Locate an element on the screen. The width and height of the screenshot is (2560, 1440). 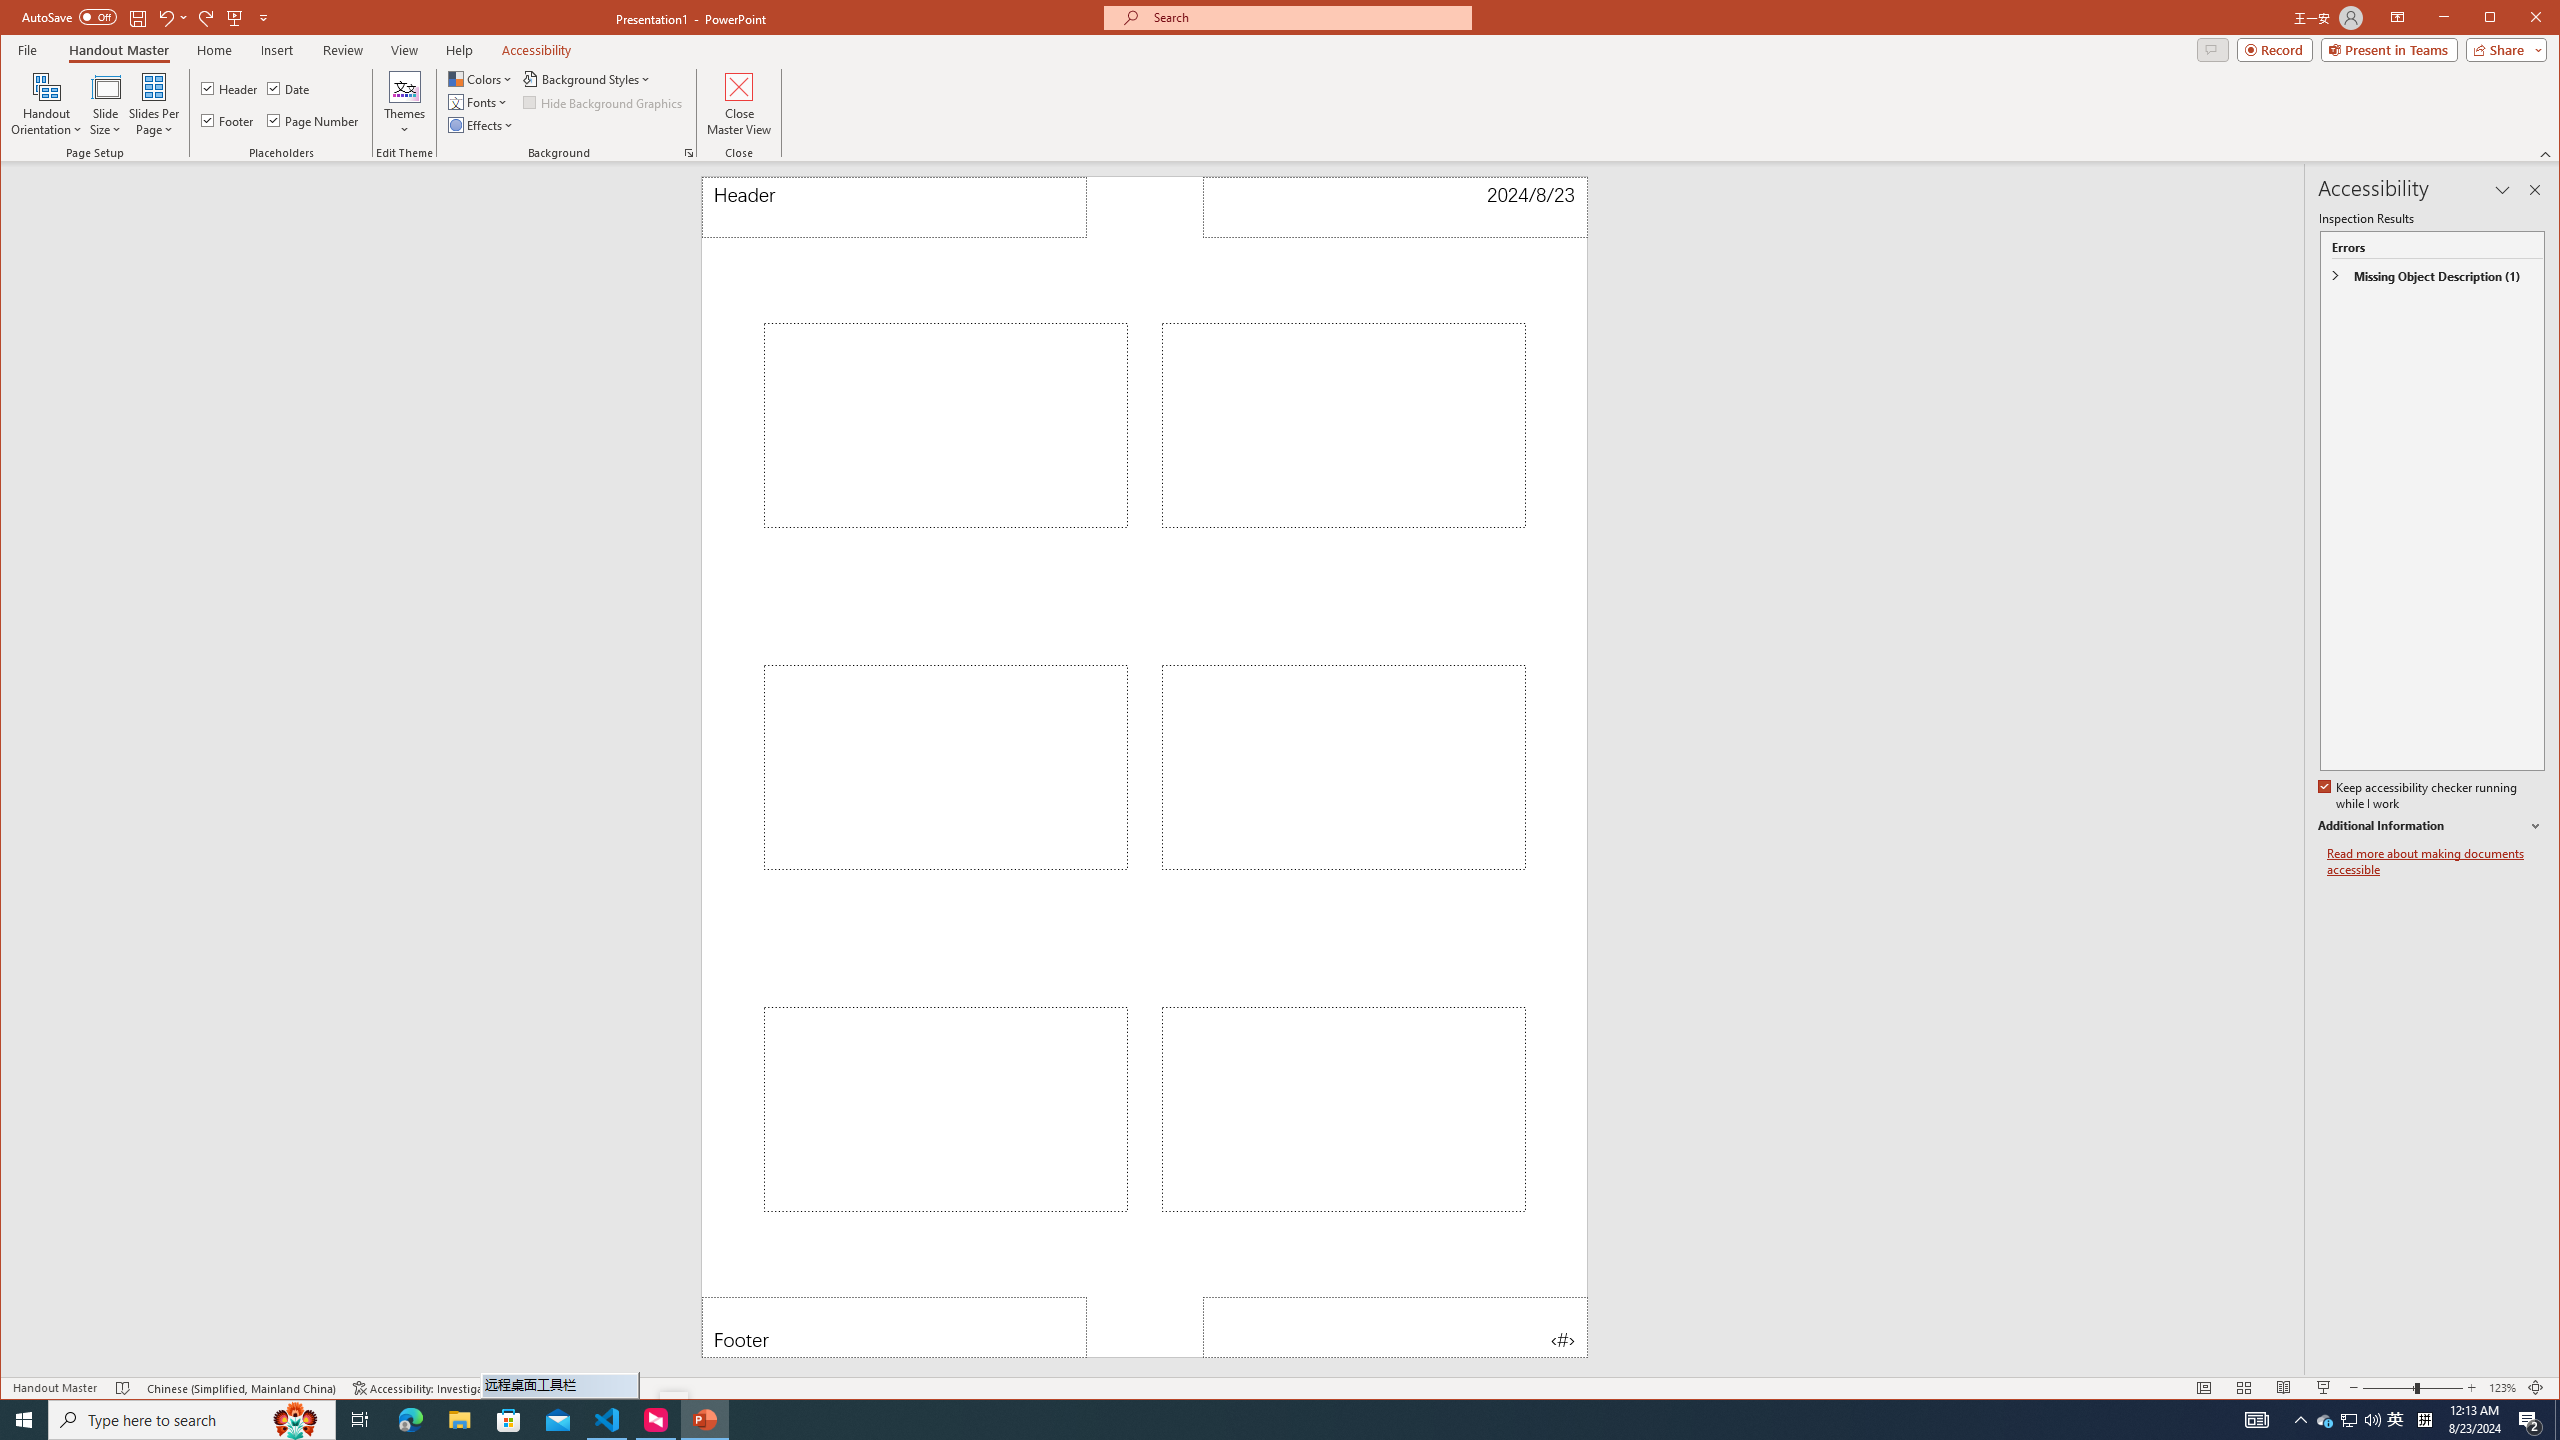
Fonts is located at coordinates (608, 1420).